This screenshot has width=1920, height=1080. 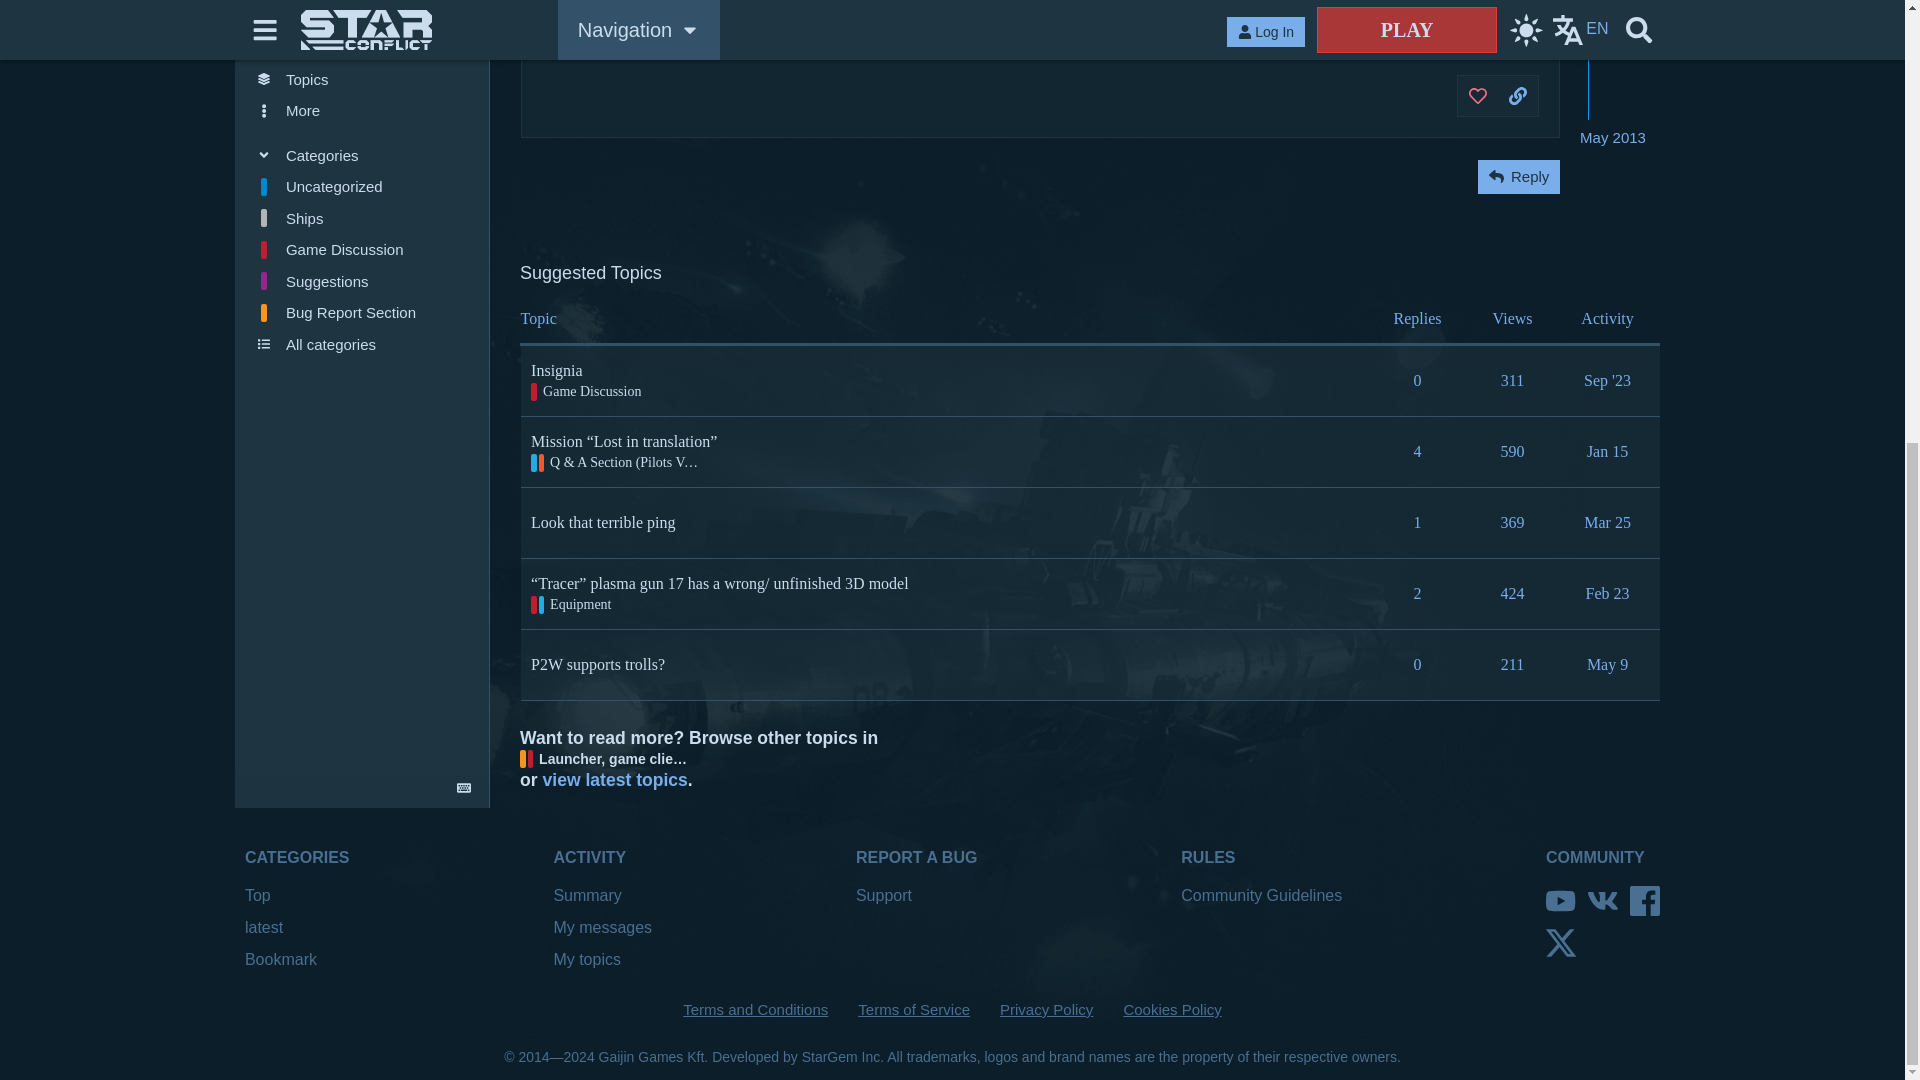 I want to click on Reply, so click(x=1518, y=176).